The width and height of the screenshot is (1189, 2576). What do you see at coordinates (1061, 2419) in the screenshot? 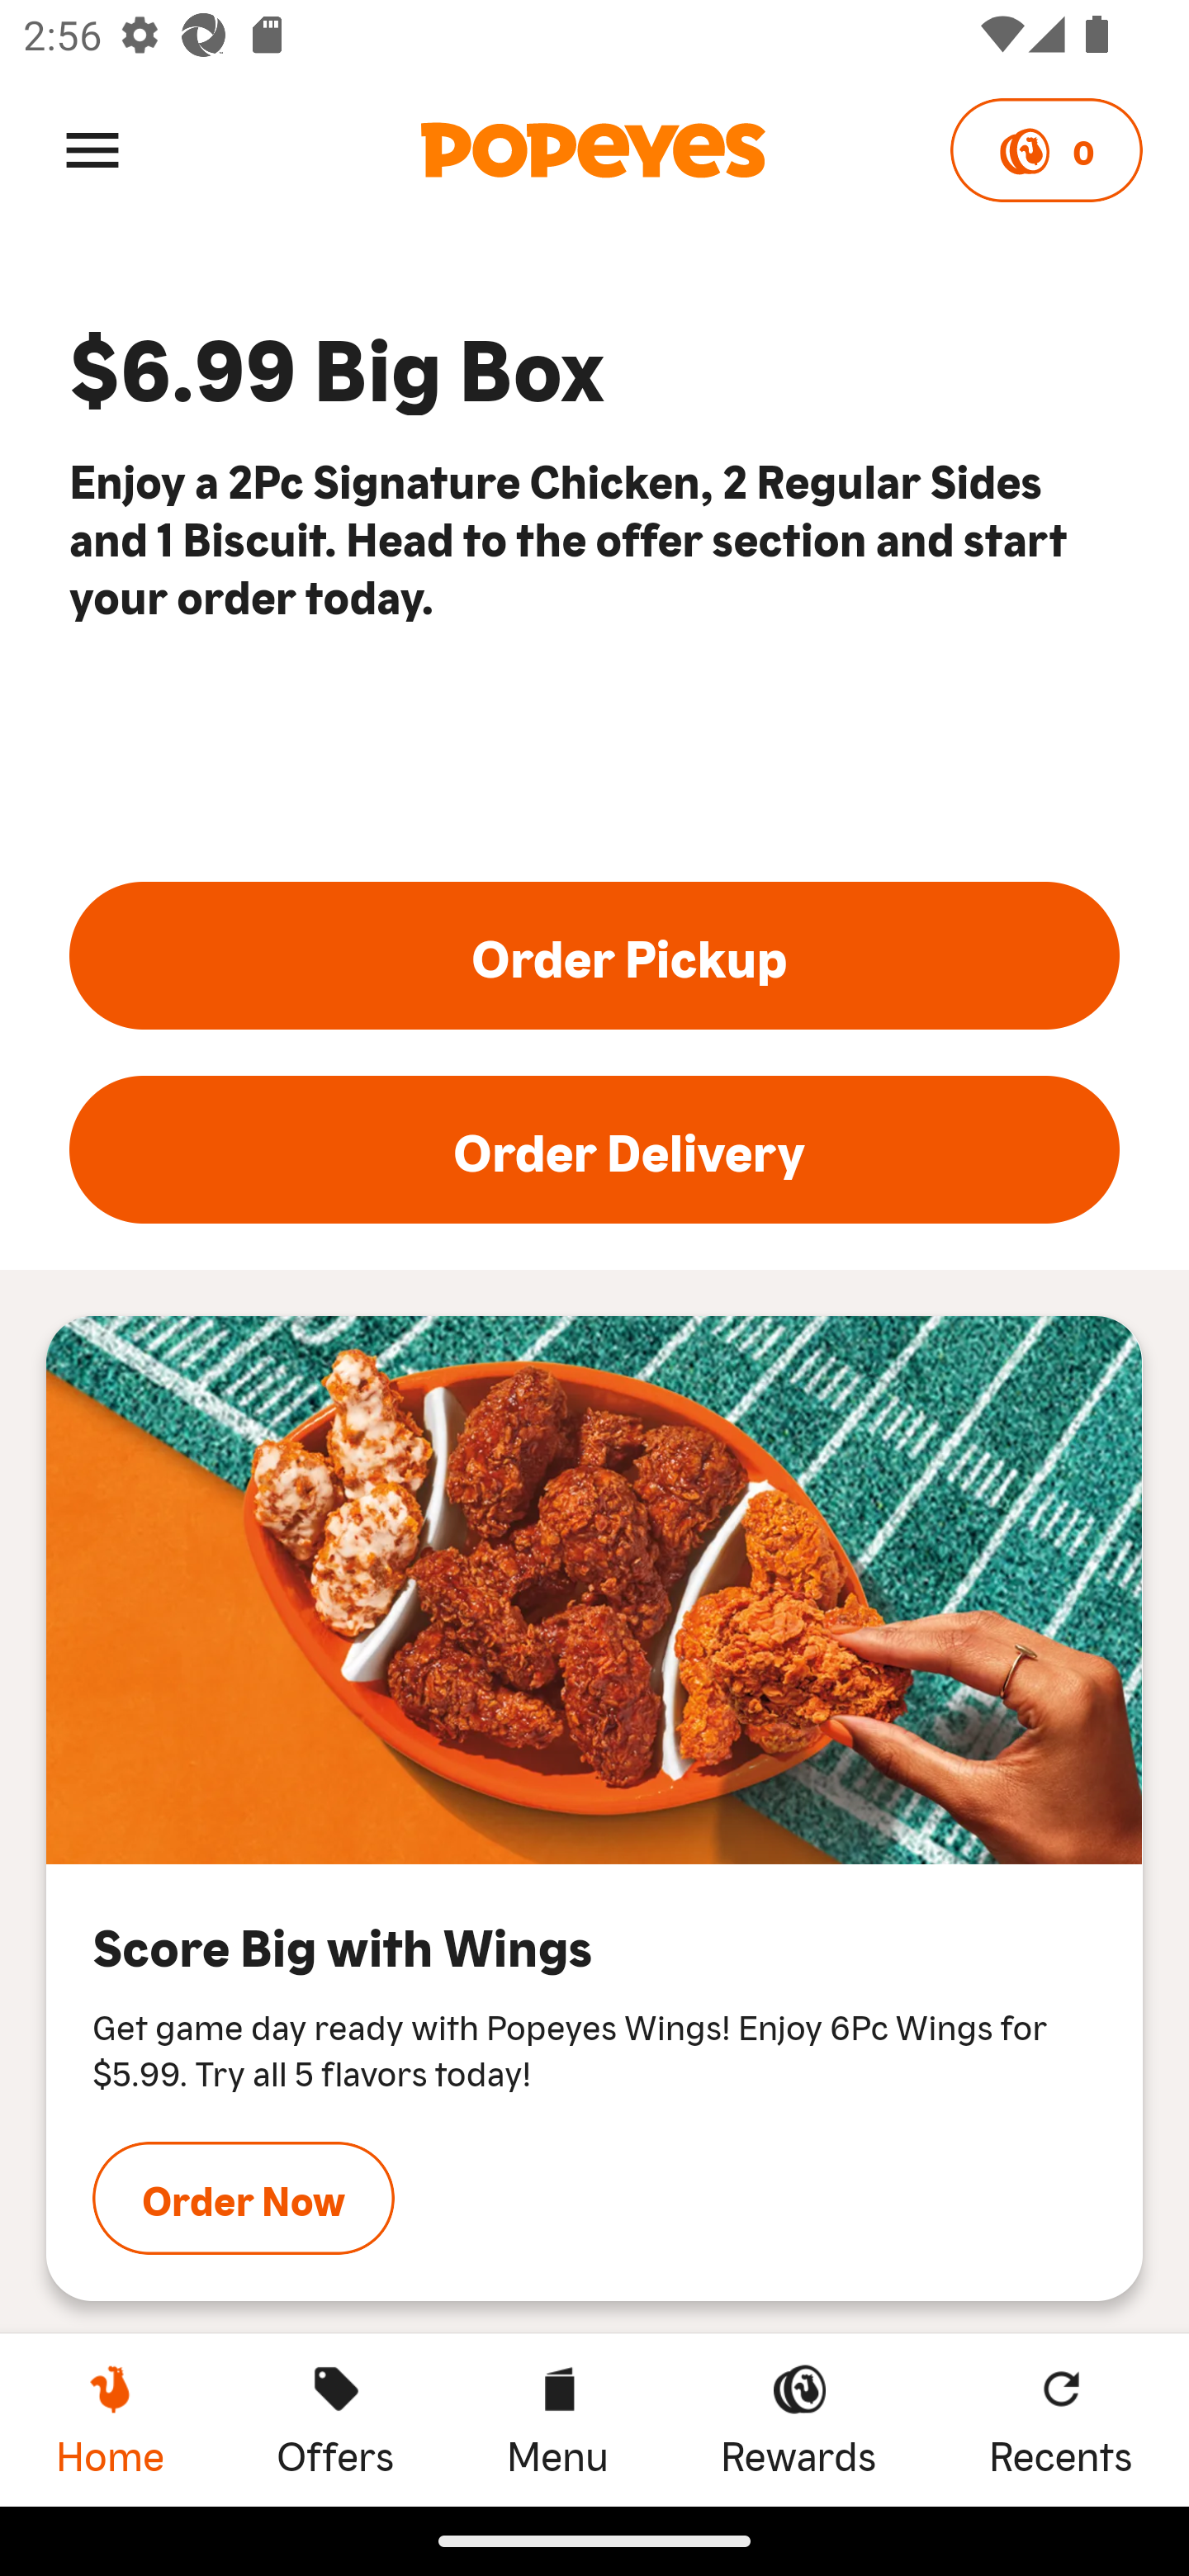
I see `Recents Recents Recents` at bounding box center [1061, 2419].